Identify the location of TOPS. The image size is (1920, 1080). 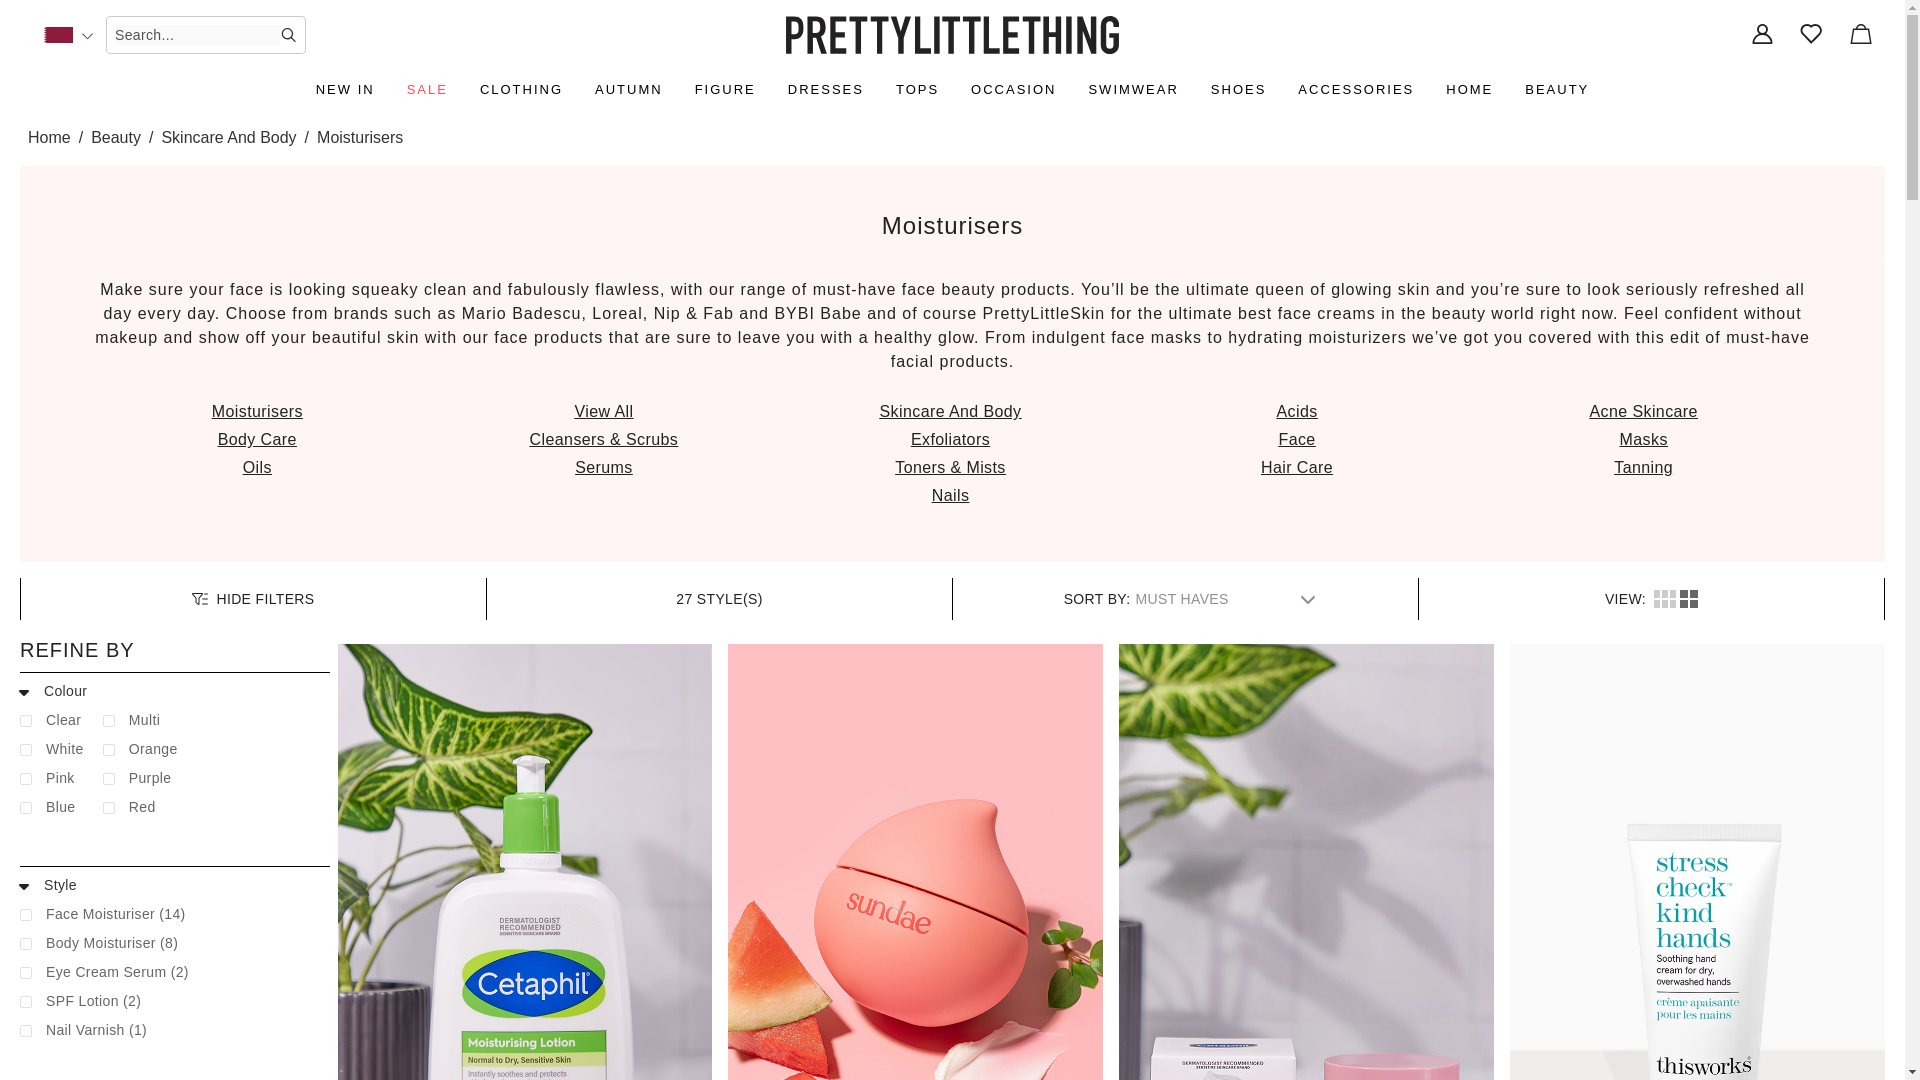
(916, 90).